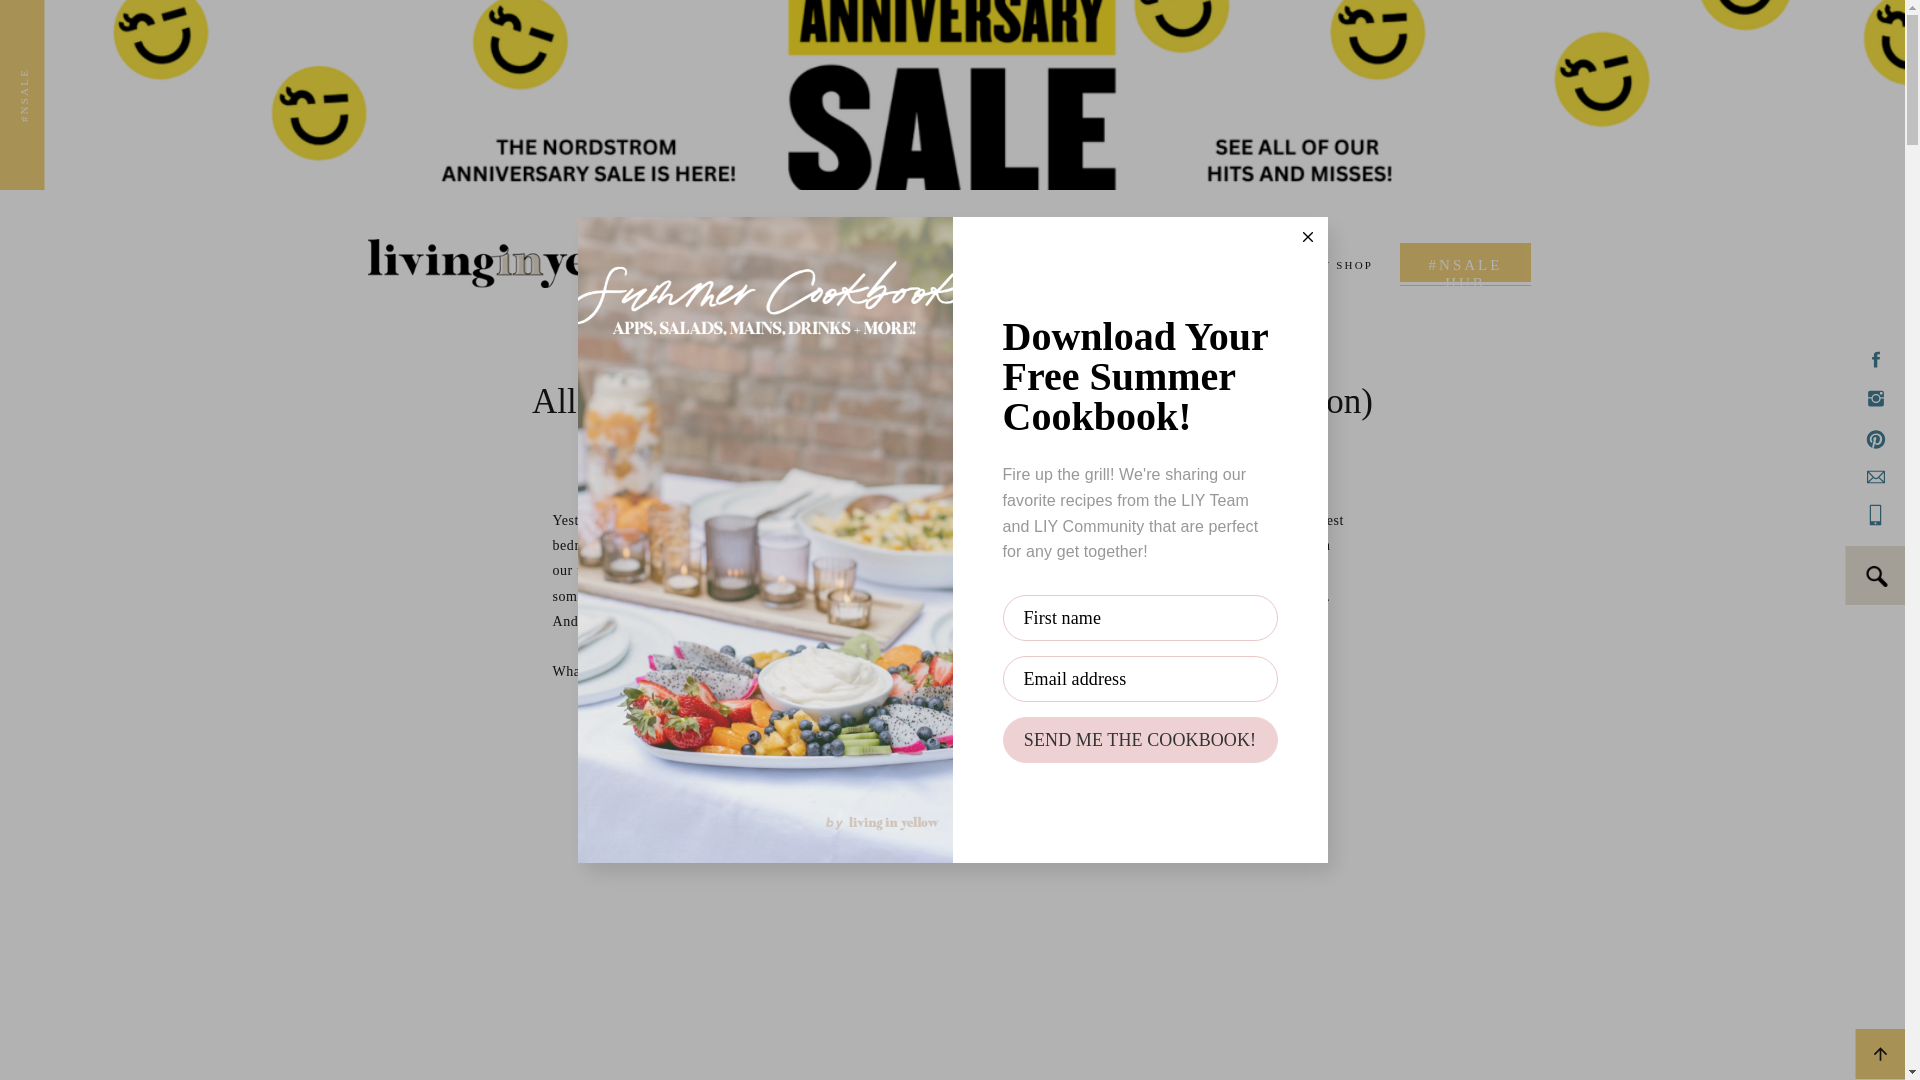 Image resolution: width=1920 pixels, height=1080 pixels. I want to click on ABOUT, so click(752, 262).